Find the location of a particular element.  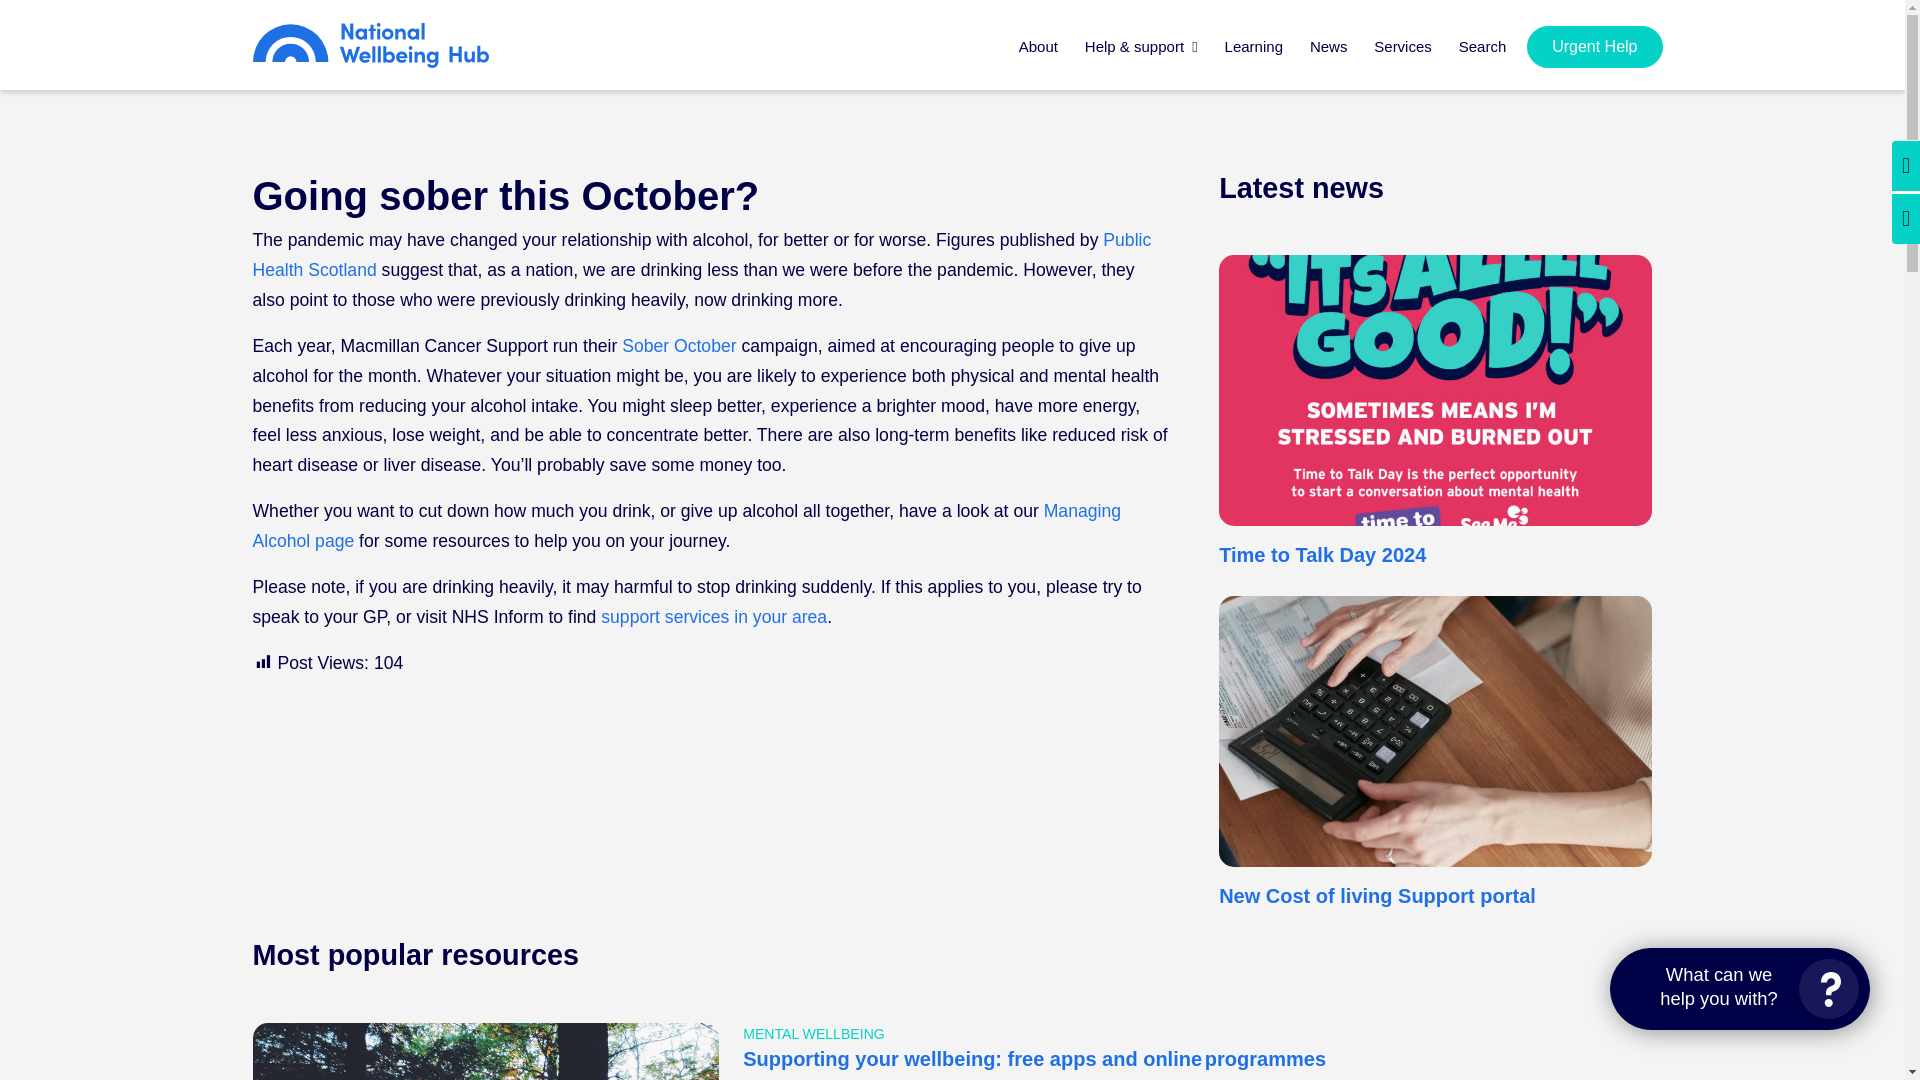

Urgent Help is located at coordinates (1594, 46).